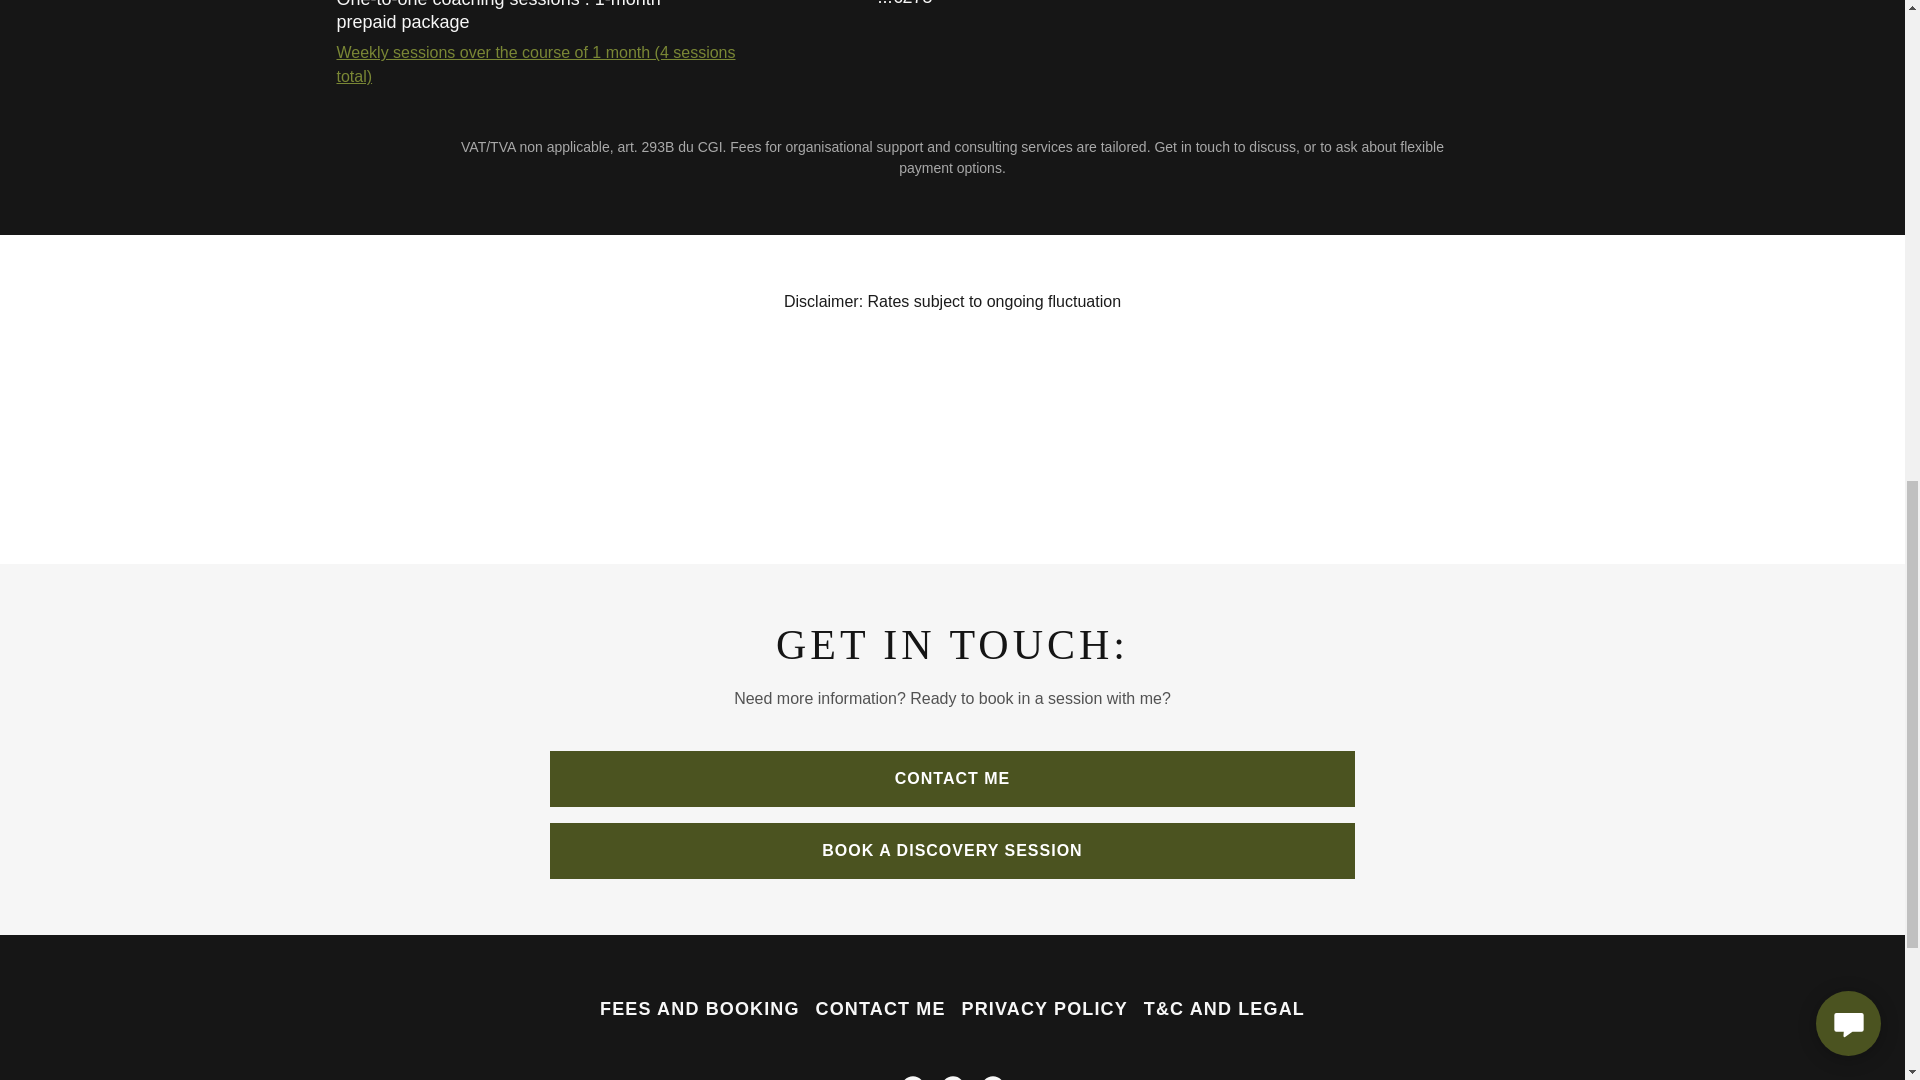  What do you see at coordinates (952, 850) in the screenshot?
I see `BOOK A DISCOVERY SESSION` at bounding box center [952, 850].